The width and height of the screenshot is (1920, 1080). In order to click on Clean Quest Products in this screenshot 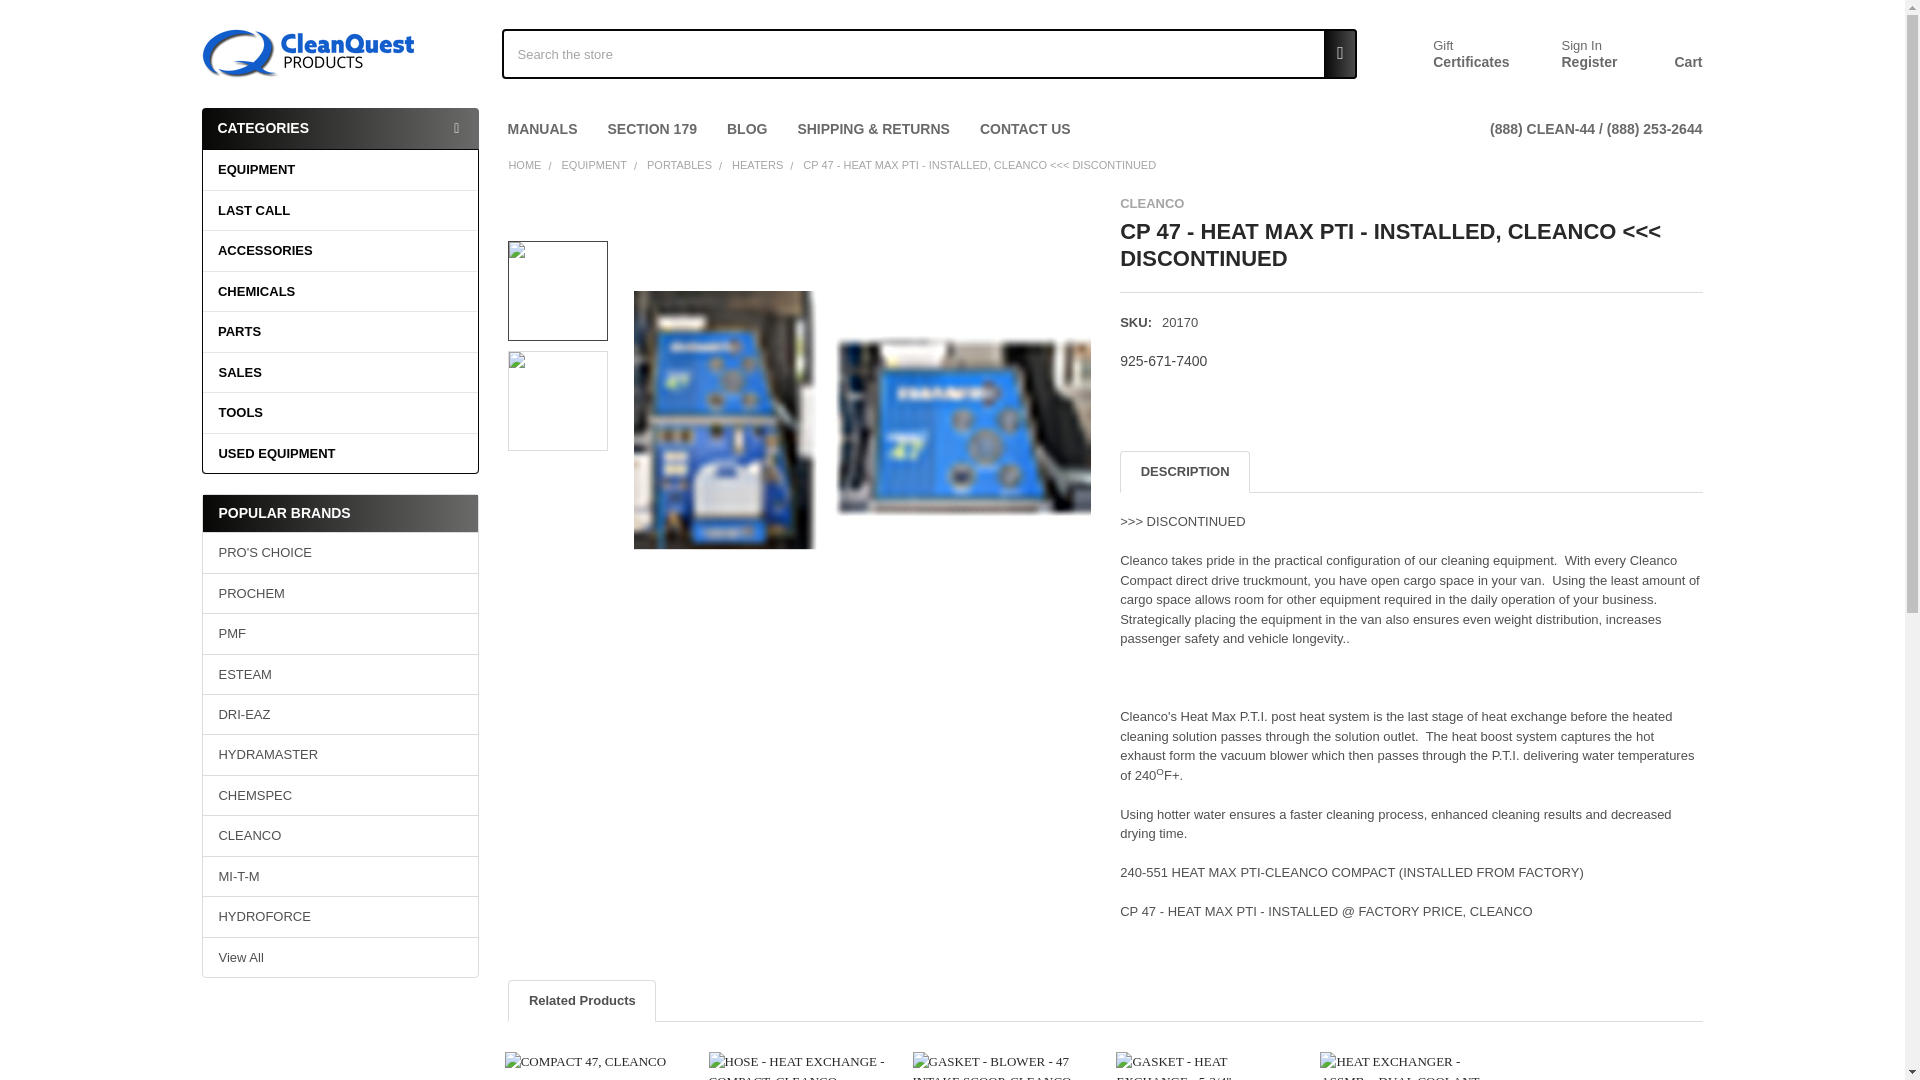, I will do `click(308, 54)`.